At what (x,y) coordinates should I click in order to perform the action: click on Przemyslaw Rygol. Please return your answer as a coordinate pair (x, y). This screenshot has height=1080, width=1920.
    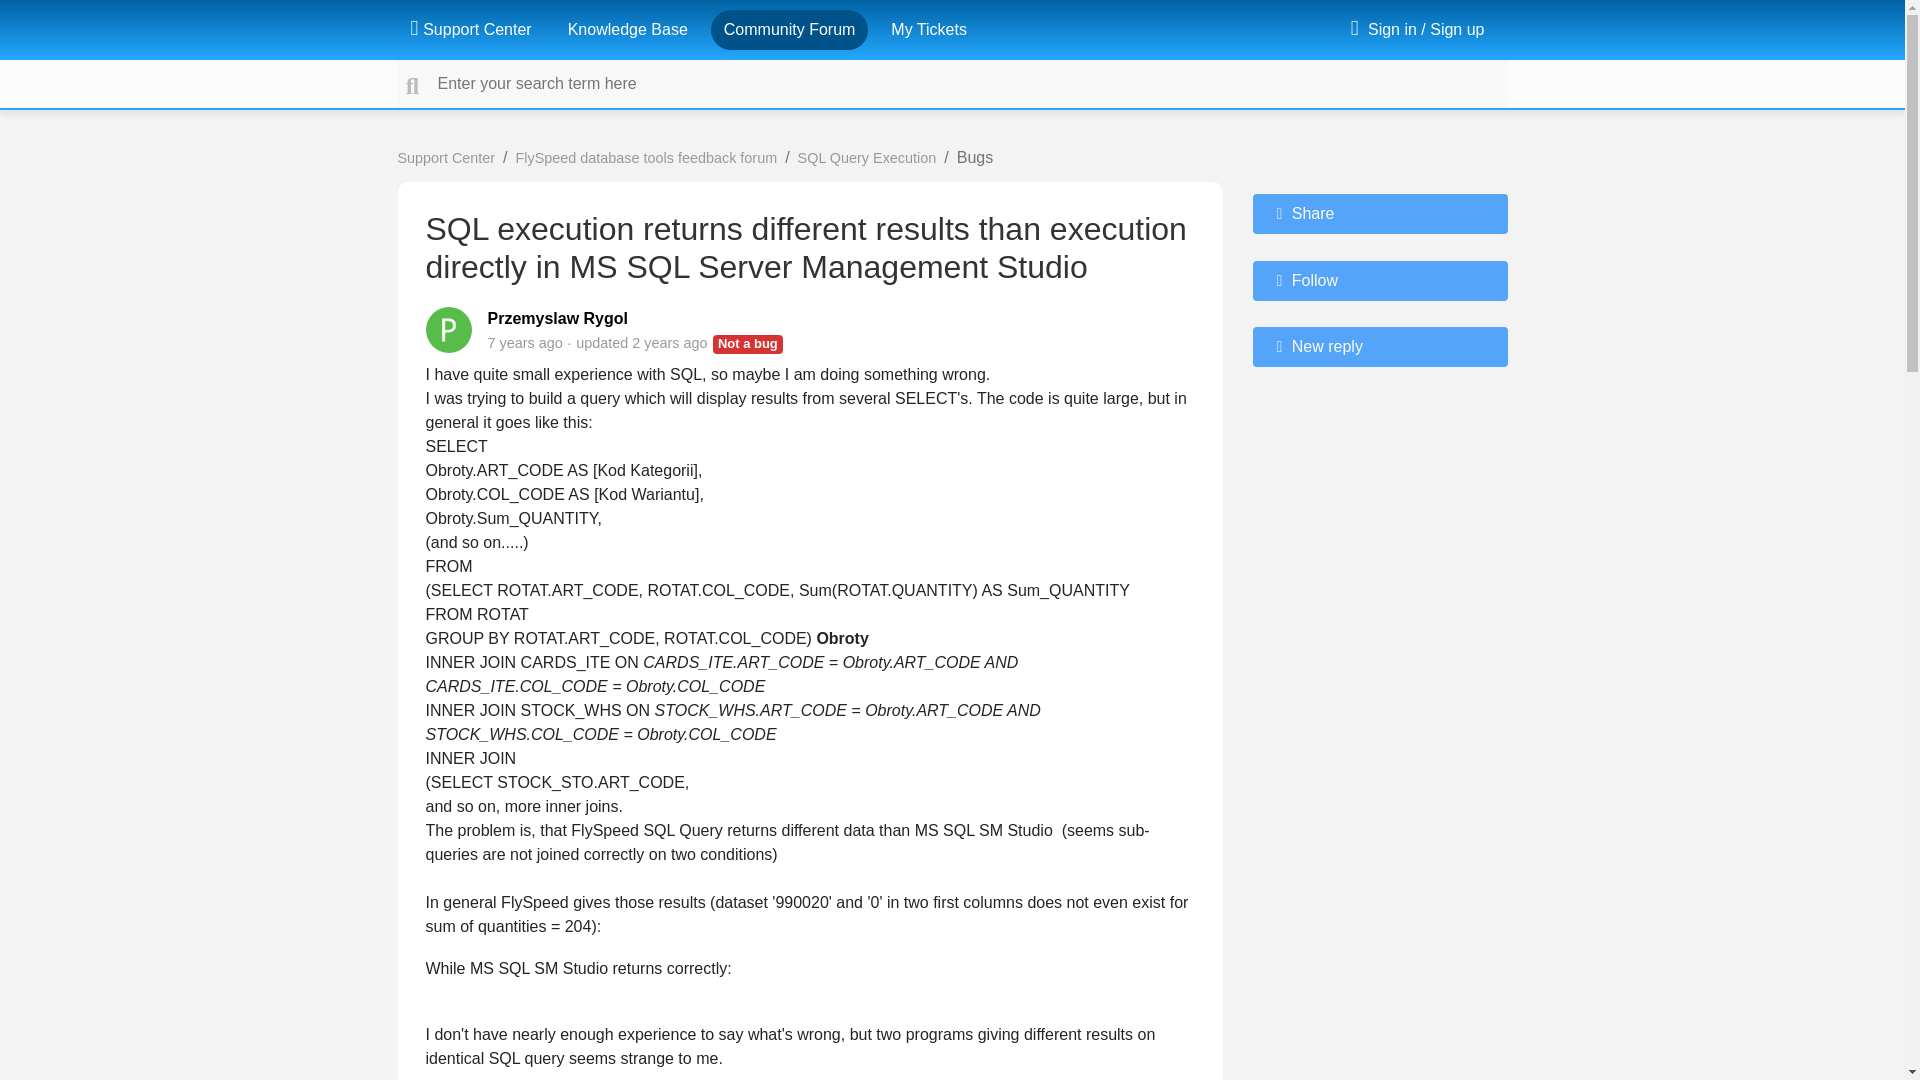
    Looking at the image, I should click on (558, 318).